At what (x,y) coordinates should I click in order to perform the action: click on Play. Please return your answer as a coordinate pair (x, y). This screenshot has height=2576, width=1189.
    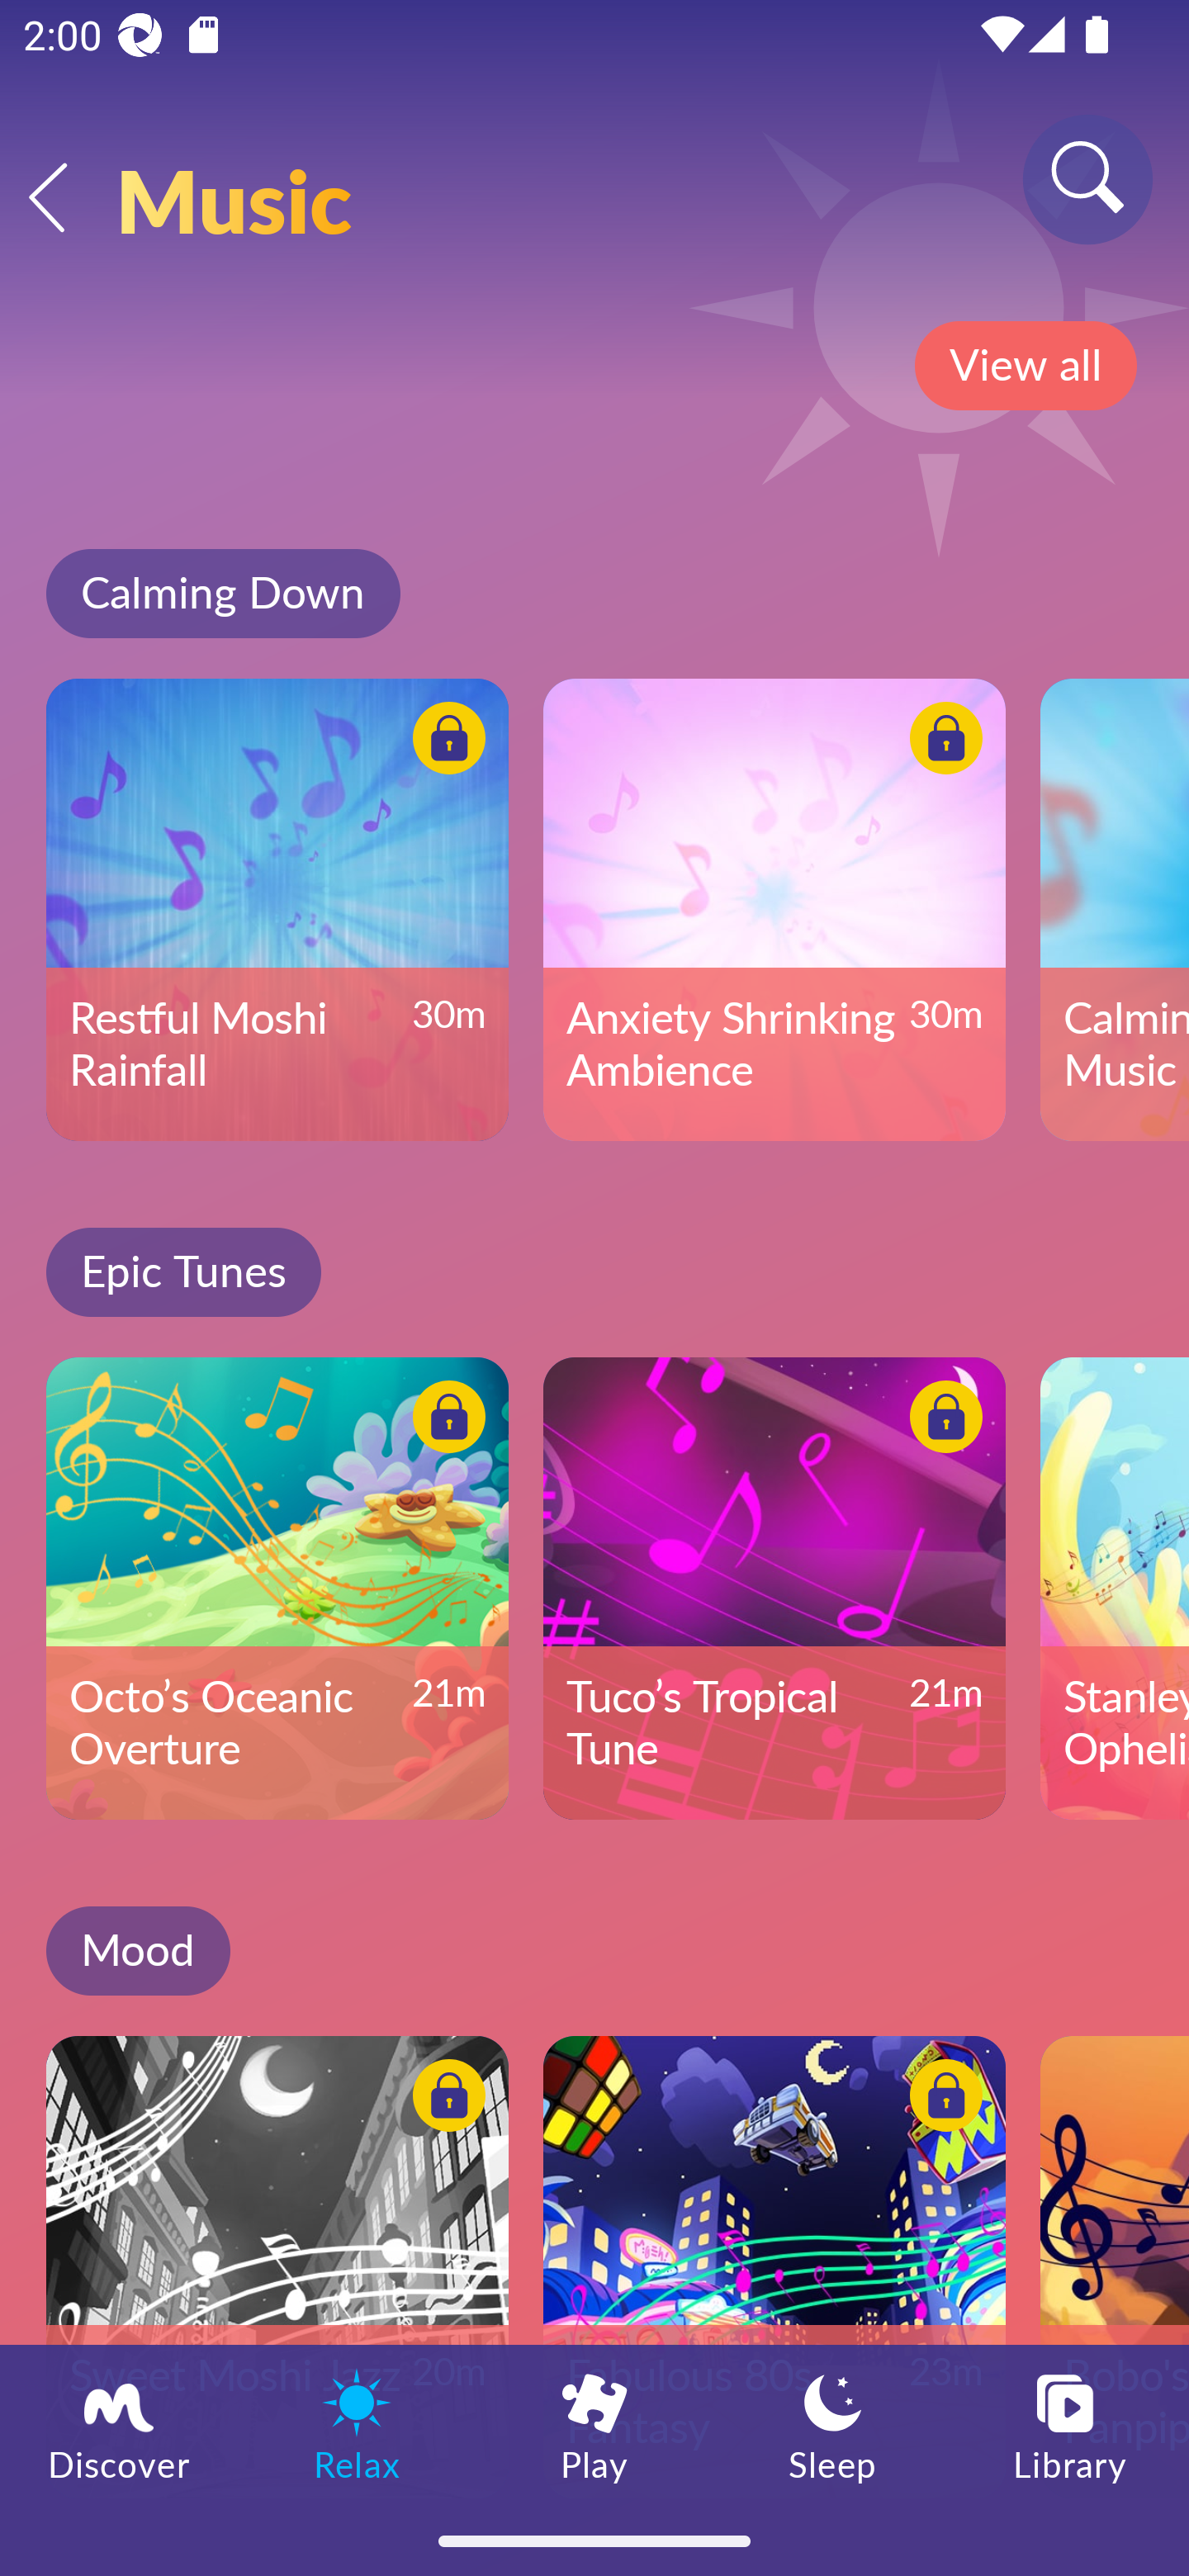
    Looking at the image, I should click on (594, 2425).